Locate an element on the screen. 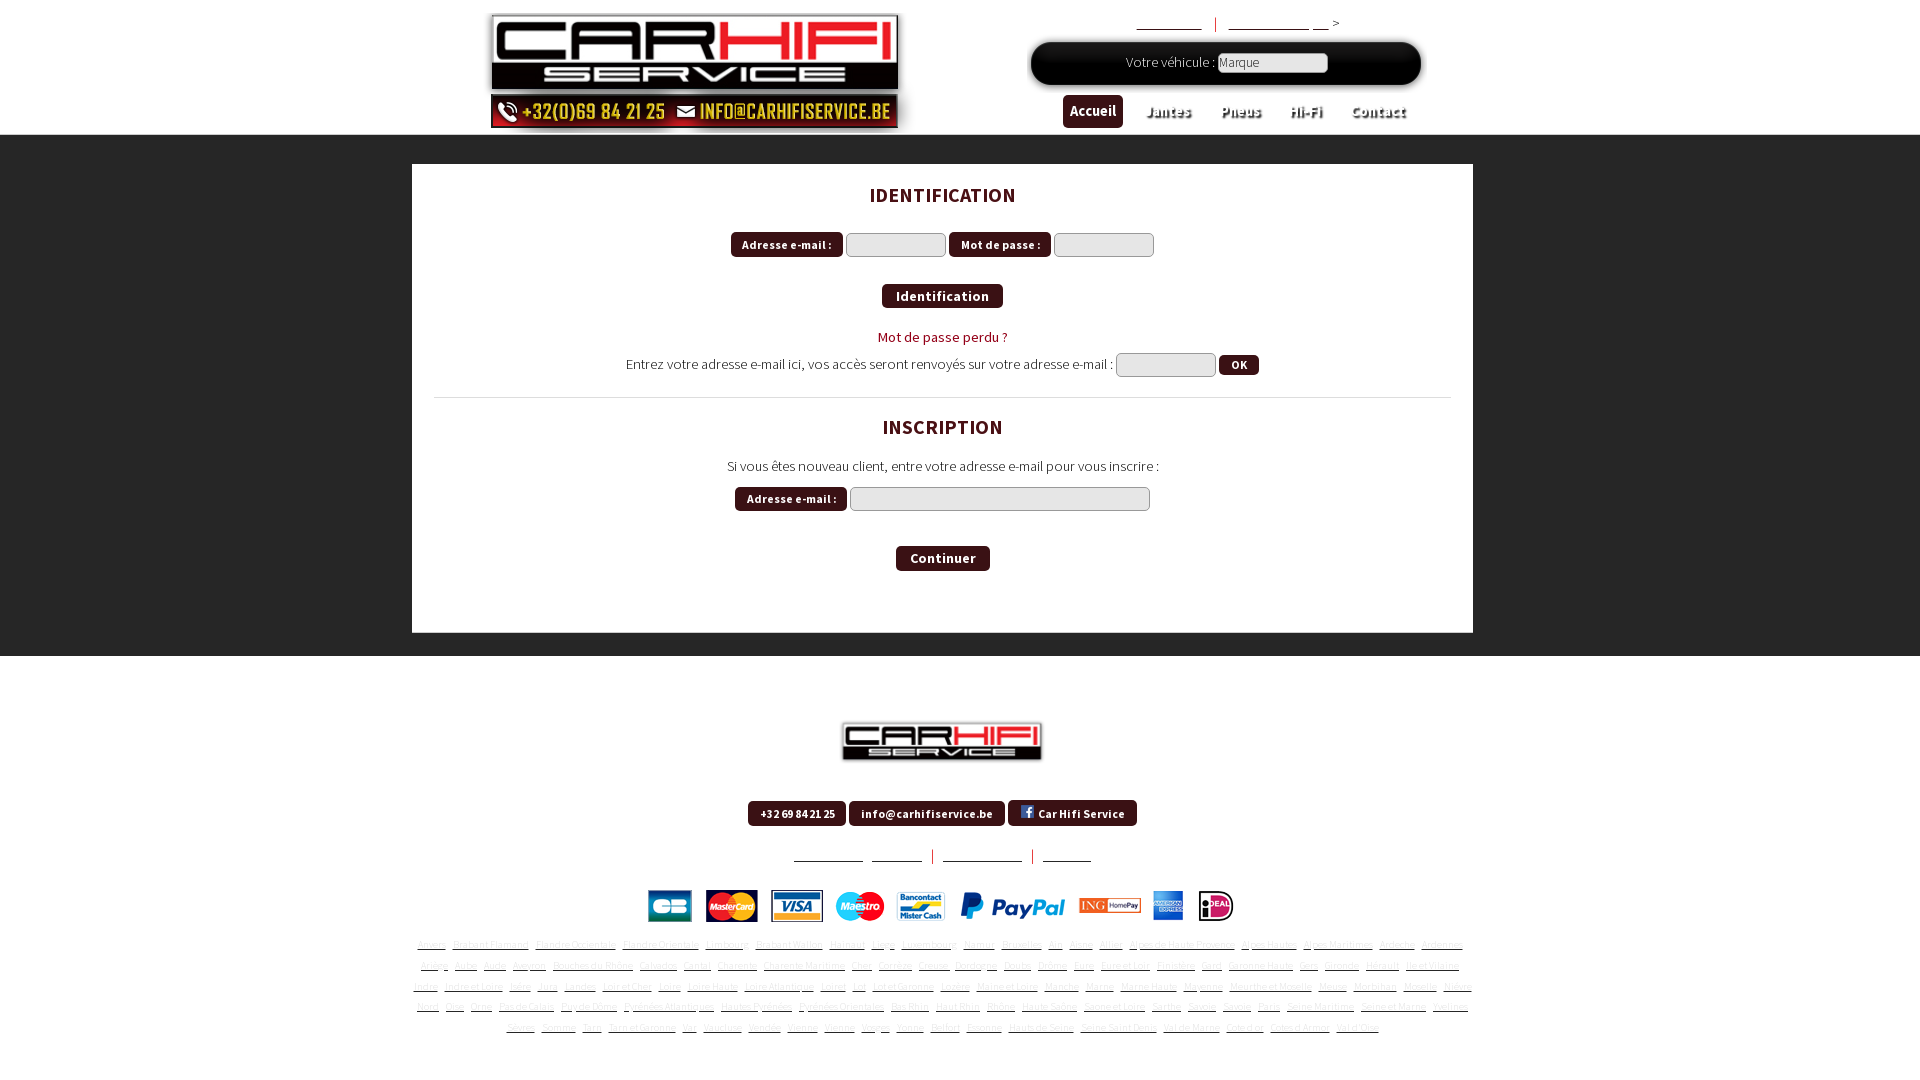 The width and height of the screenshot is (1920, 1080). Flandre Occientale is located at coordinates (576, 944).